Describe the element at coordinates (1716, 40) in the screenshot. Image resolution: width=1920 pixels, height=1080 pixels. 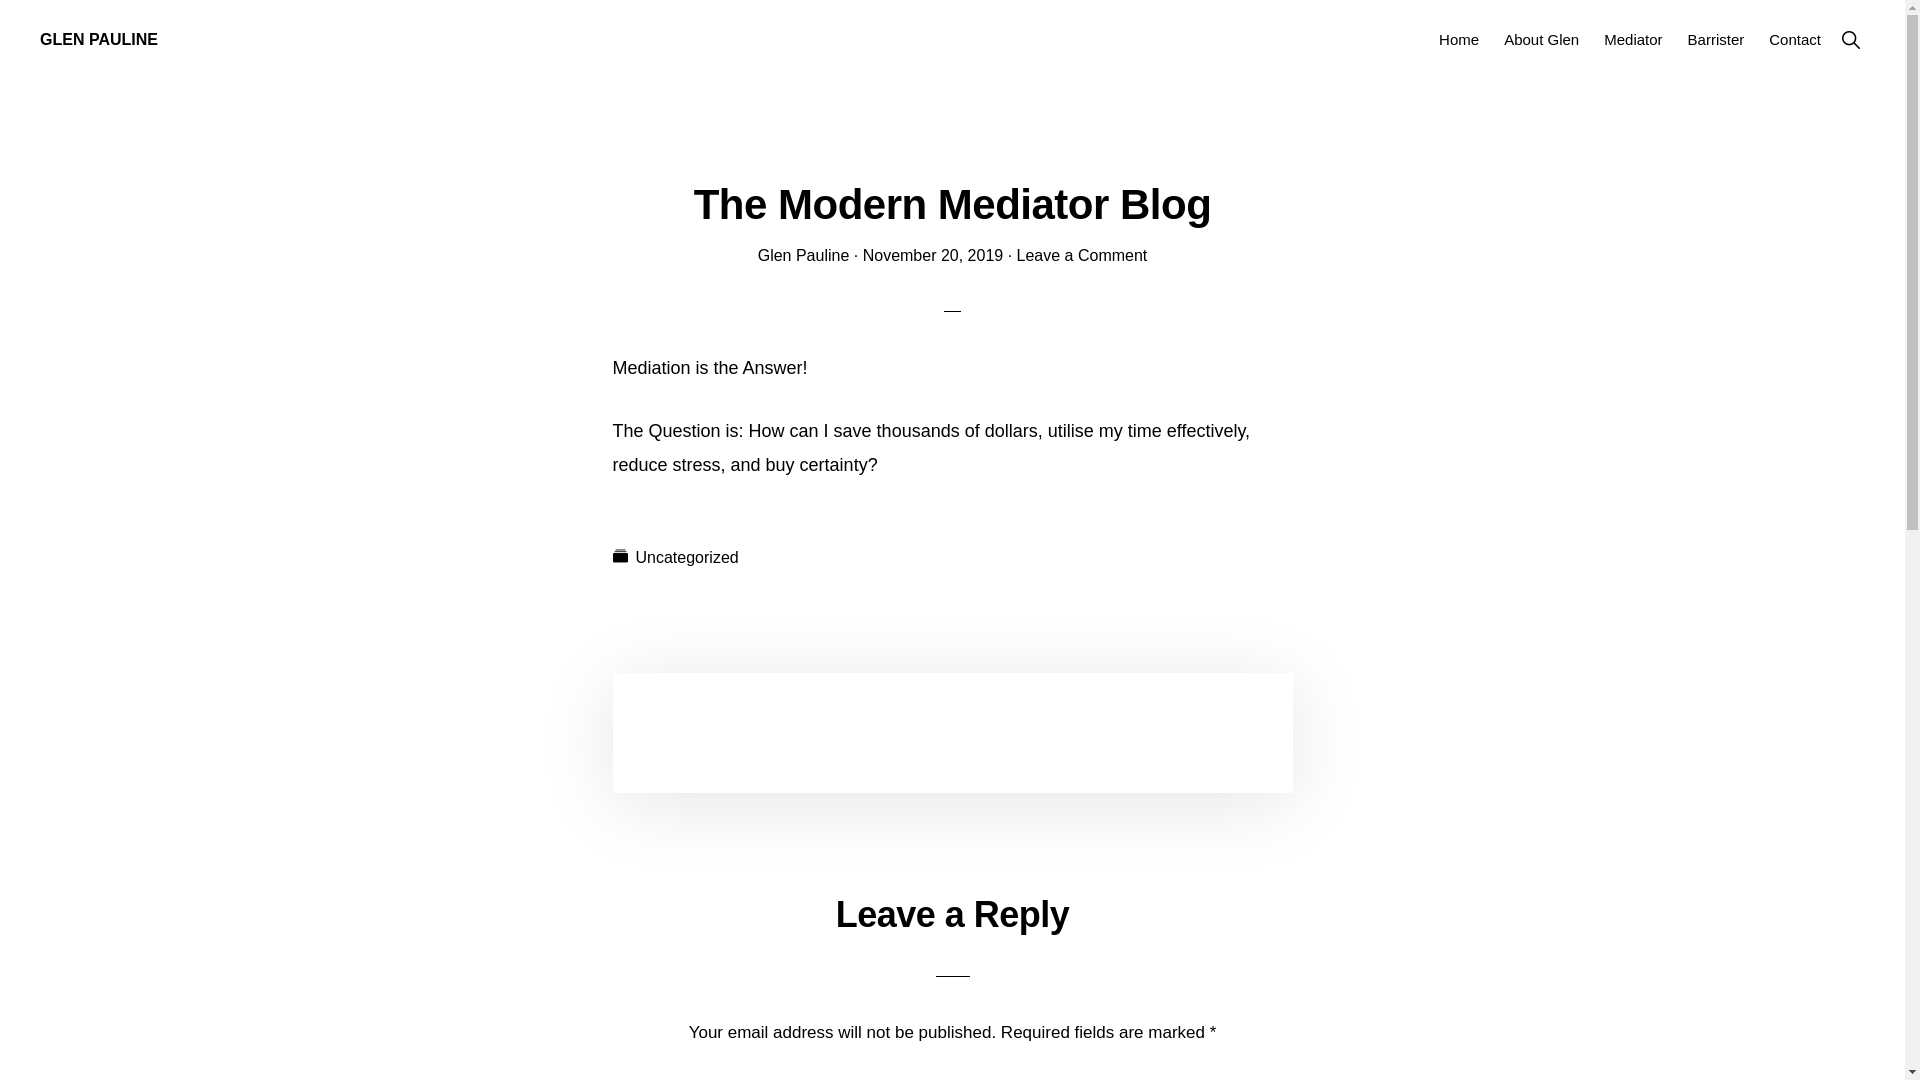
I see `Barrister` at that location.